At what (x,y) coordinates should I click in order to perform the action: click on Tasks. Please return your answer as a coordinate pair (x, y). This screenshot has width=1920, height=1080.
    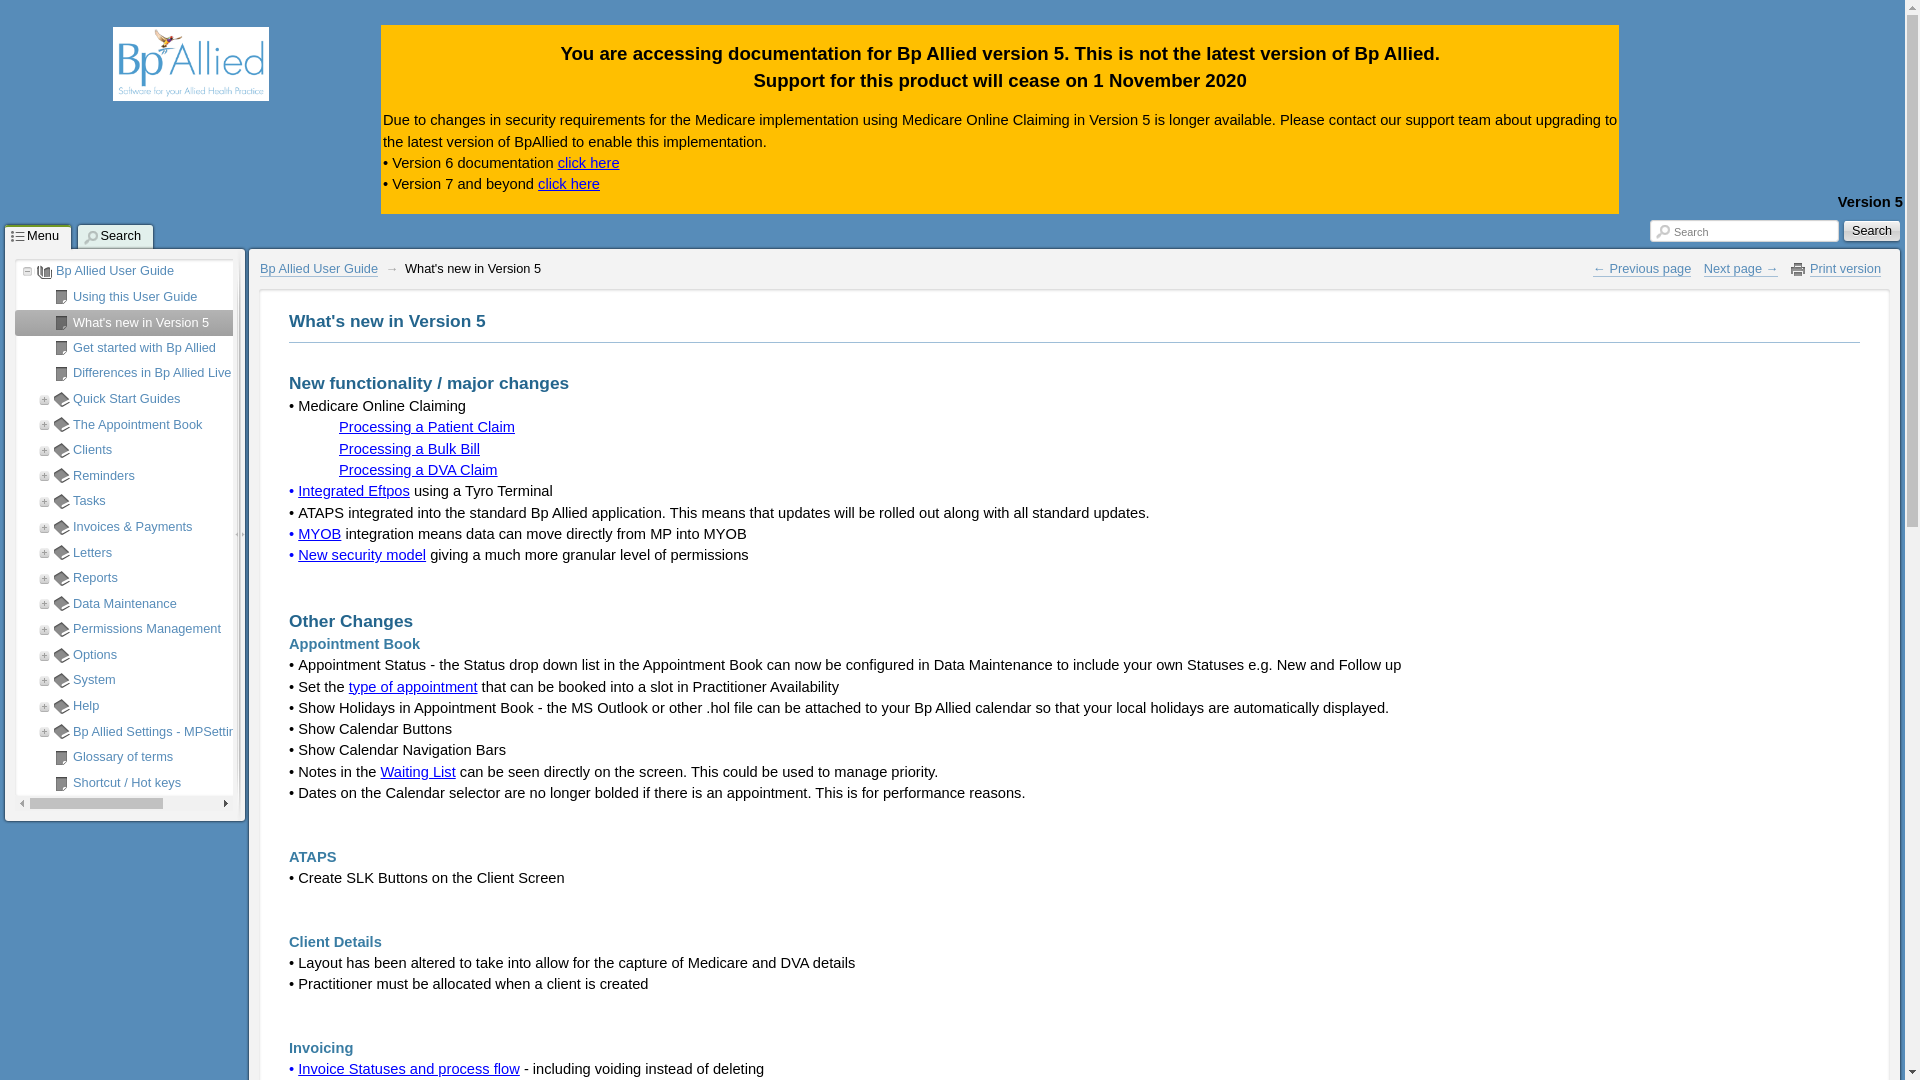
    Looking at the image, I should click on (224, 501).